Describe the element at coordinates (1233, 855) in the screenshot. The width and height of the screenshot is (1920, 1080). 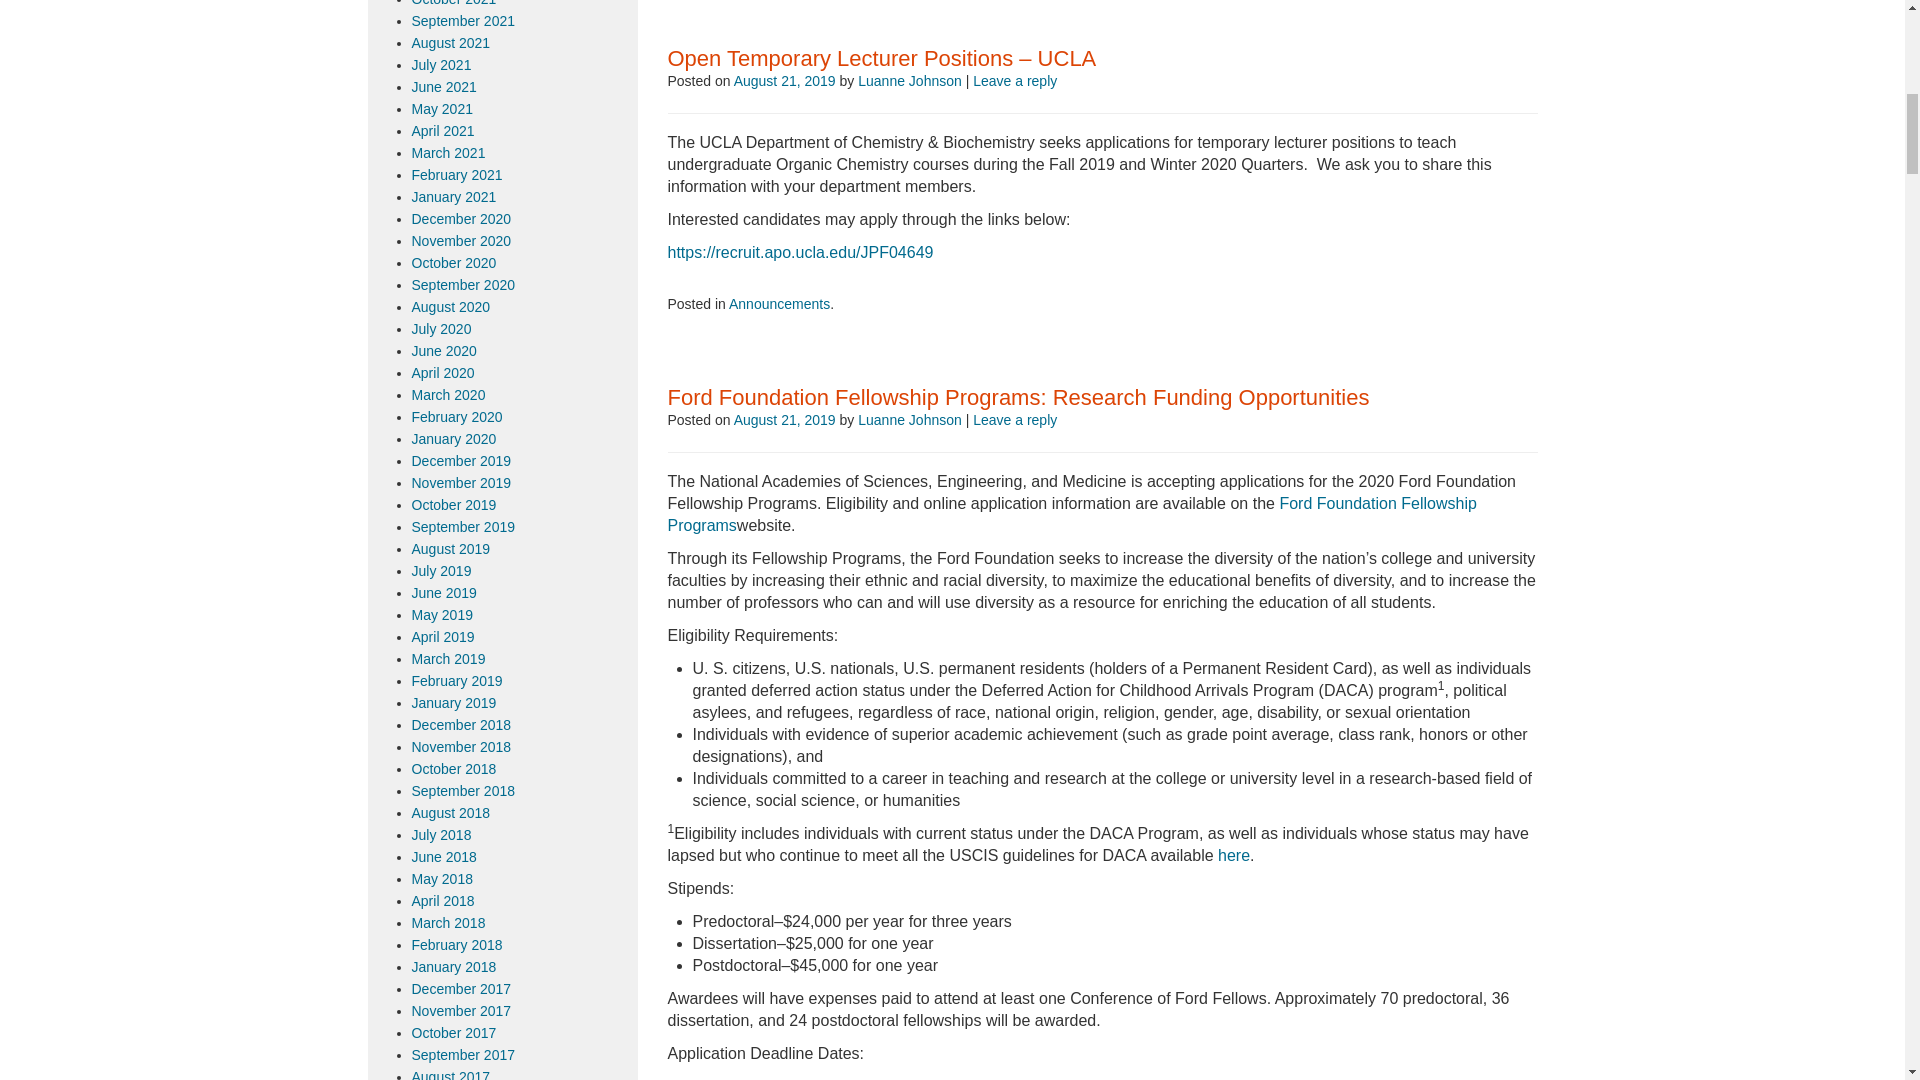
I see `here` at that location.